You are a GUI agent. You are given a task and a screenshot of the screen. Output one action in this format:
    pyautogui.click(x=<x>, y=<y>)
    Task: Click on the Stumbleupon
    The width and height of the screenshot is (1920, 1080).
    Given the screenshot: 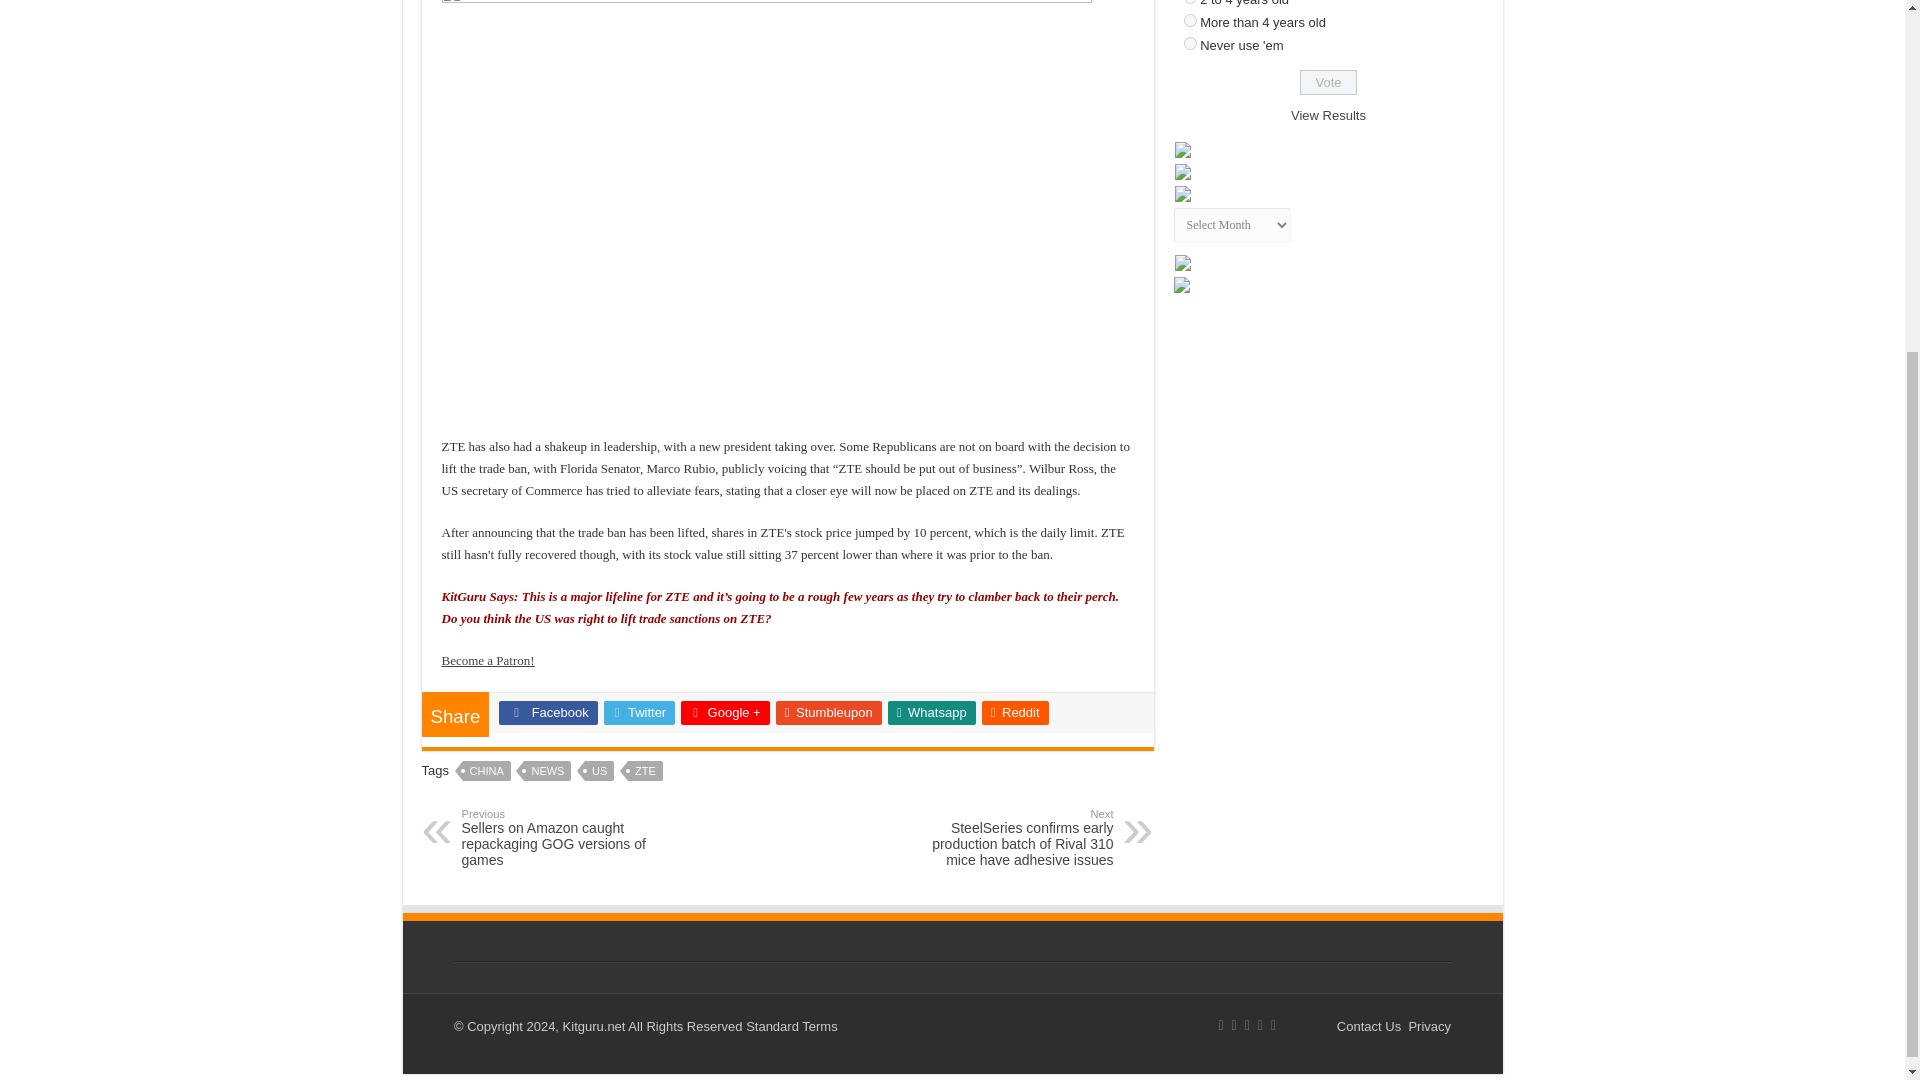 What is the action you would take?
    pyautogui.click(x=828, y=712)
    